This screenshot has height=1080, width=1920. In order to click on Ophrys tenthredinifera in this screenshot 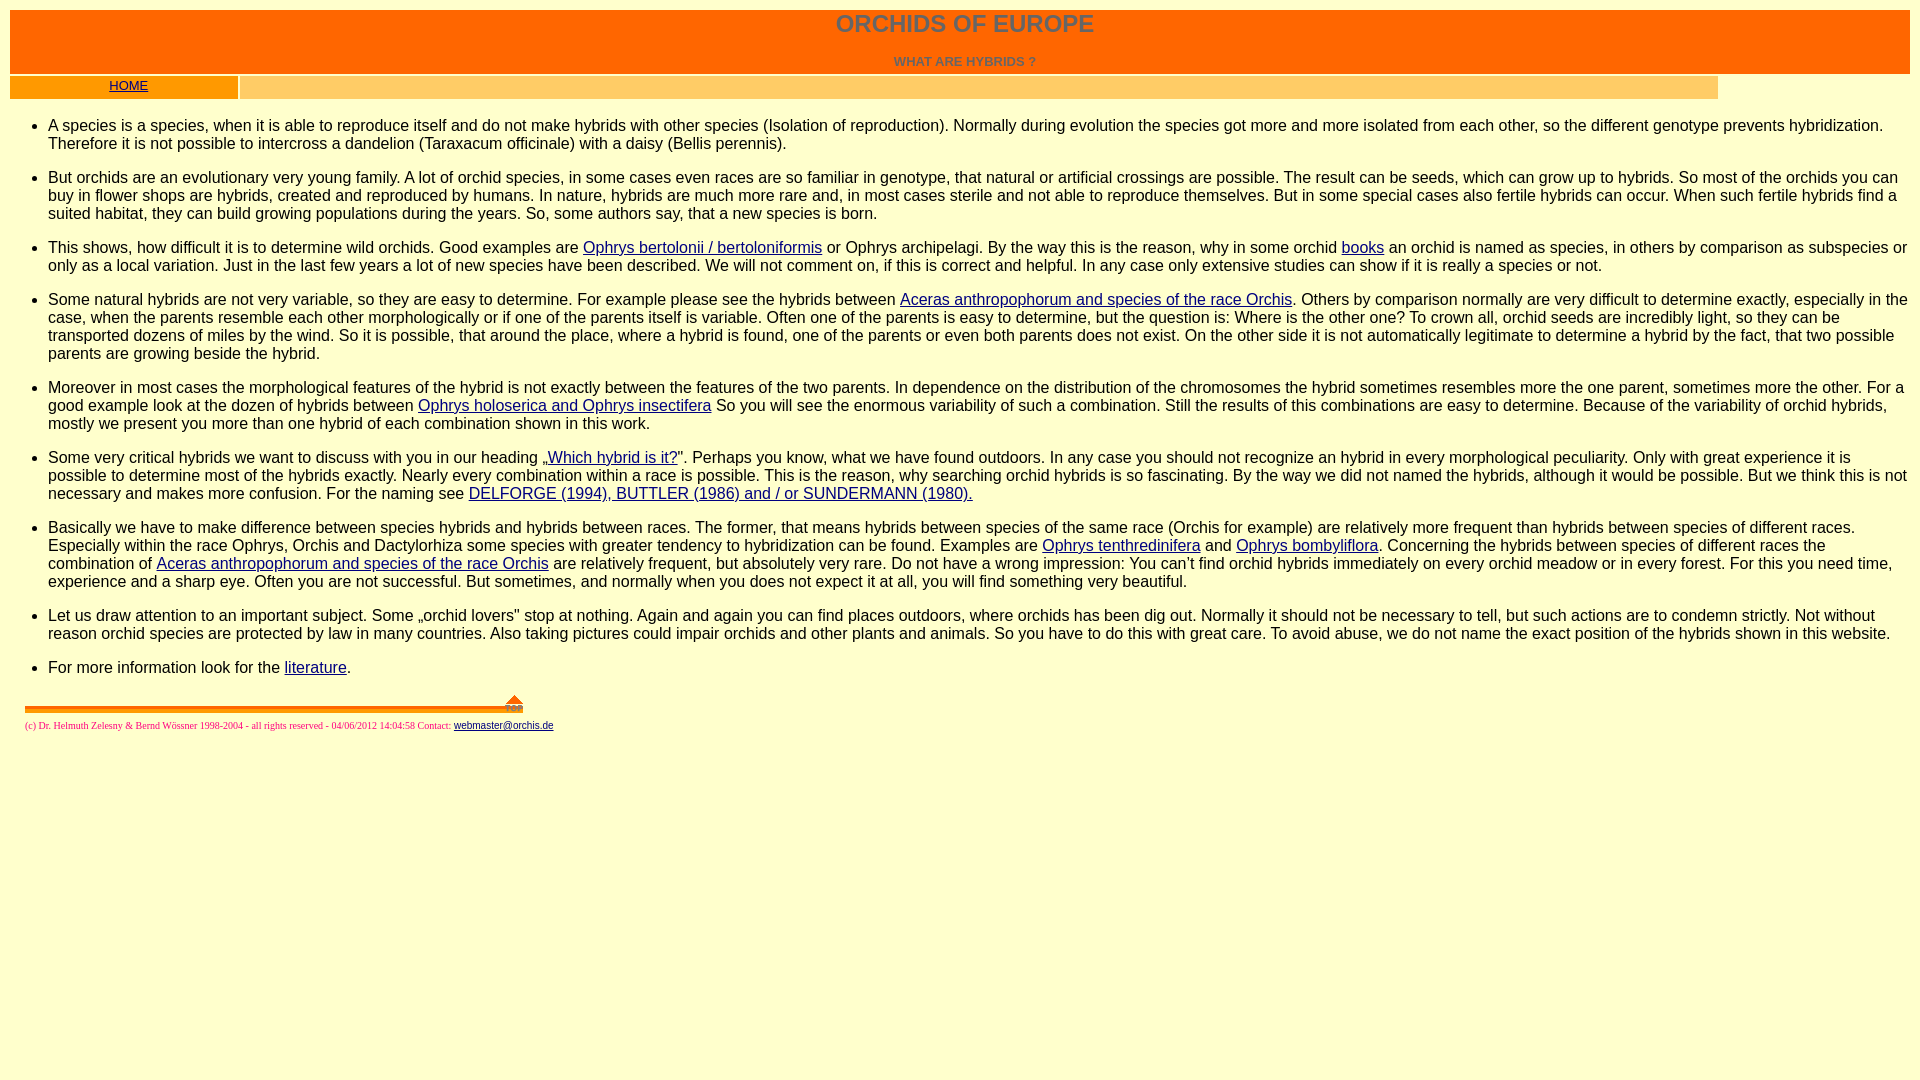, I will do `click(1121, 545)`.